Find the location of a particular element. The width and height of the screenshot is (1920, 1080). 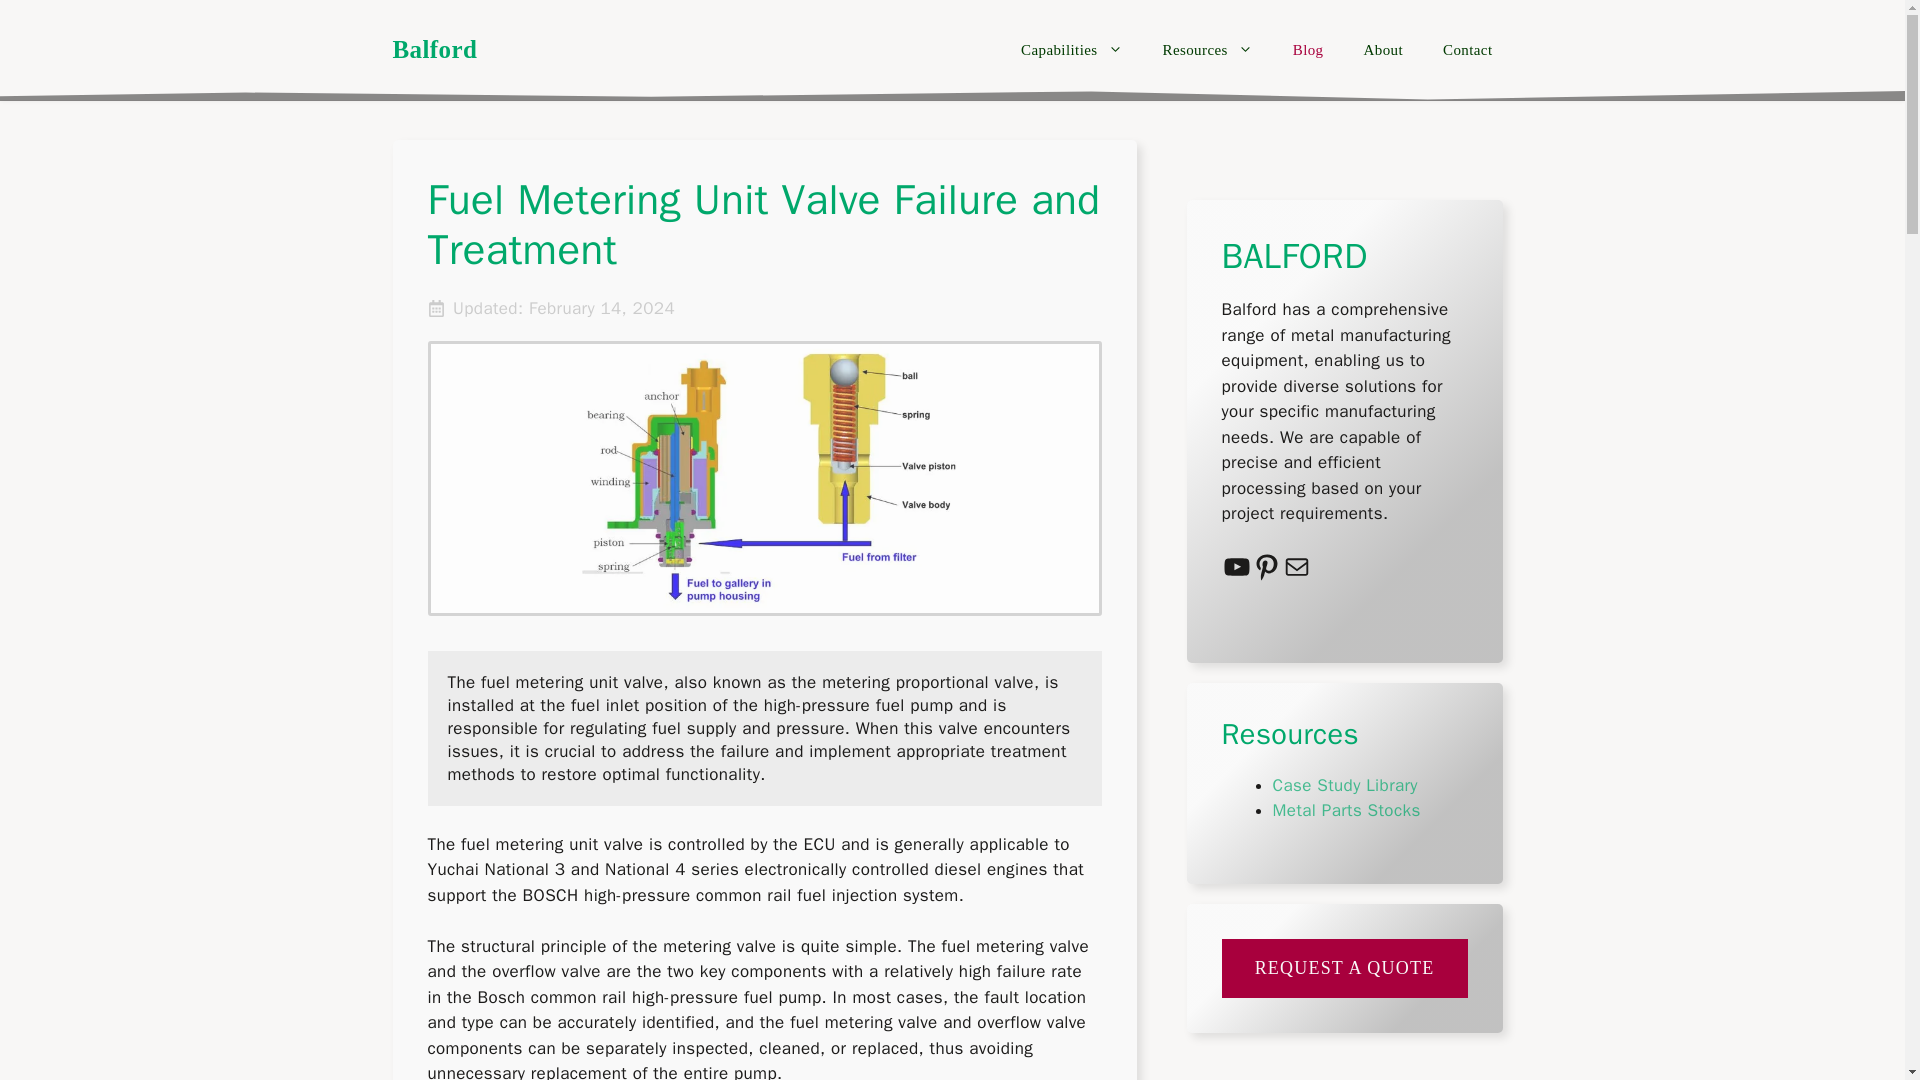

Metal Parts Stocks is located at coordinates (1346, 810).